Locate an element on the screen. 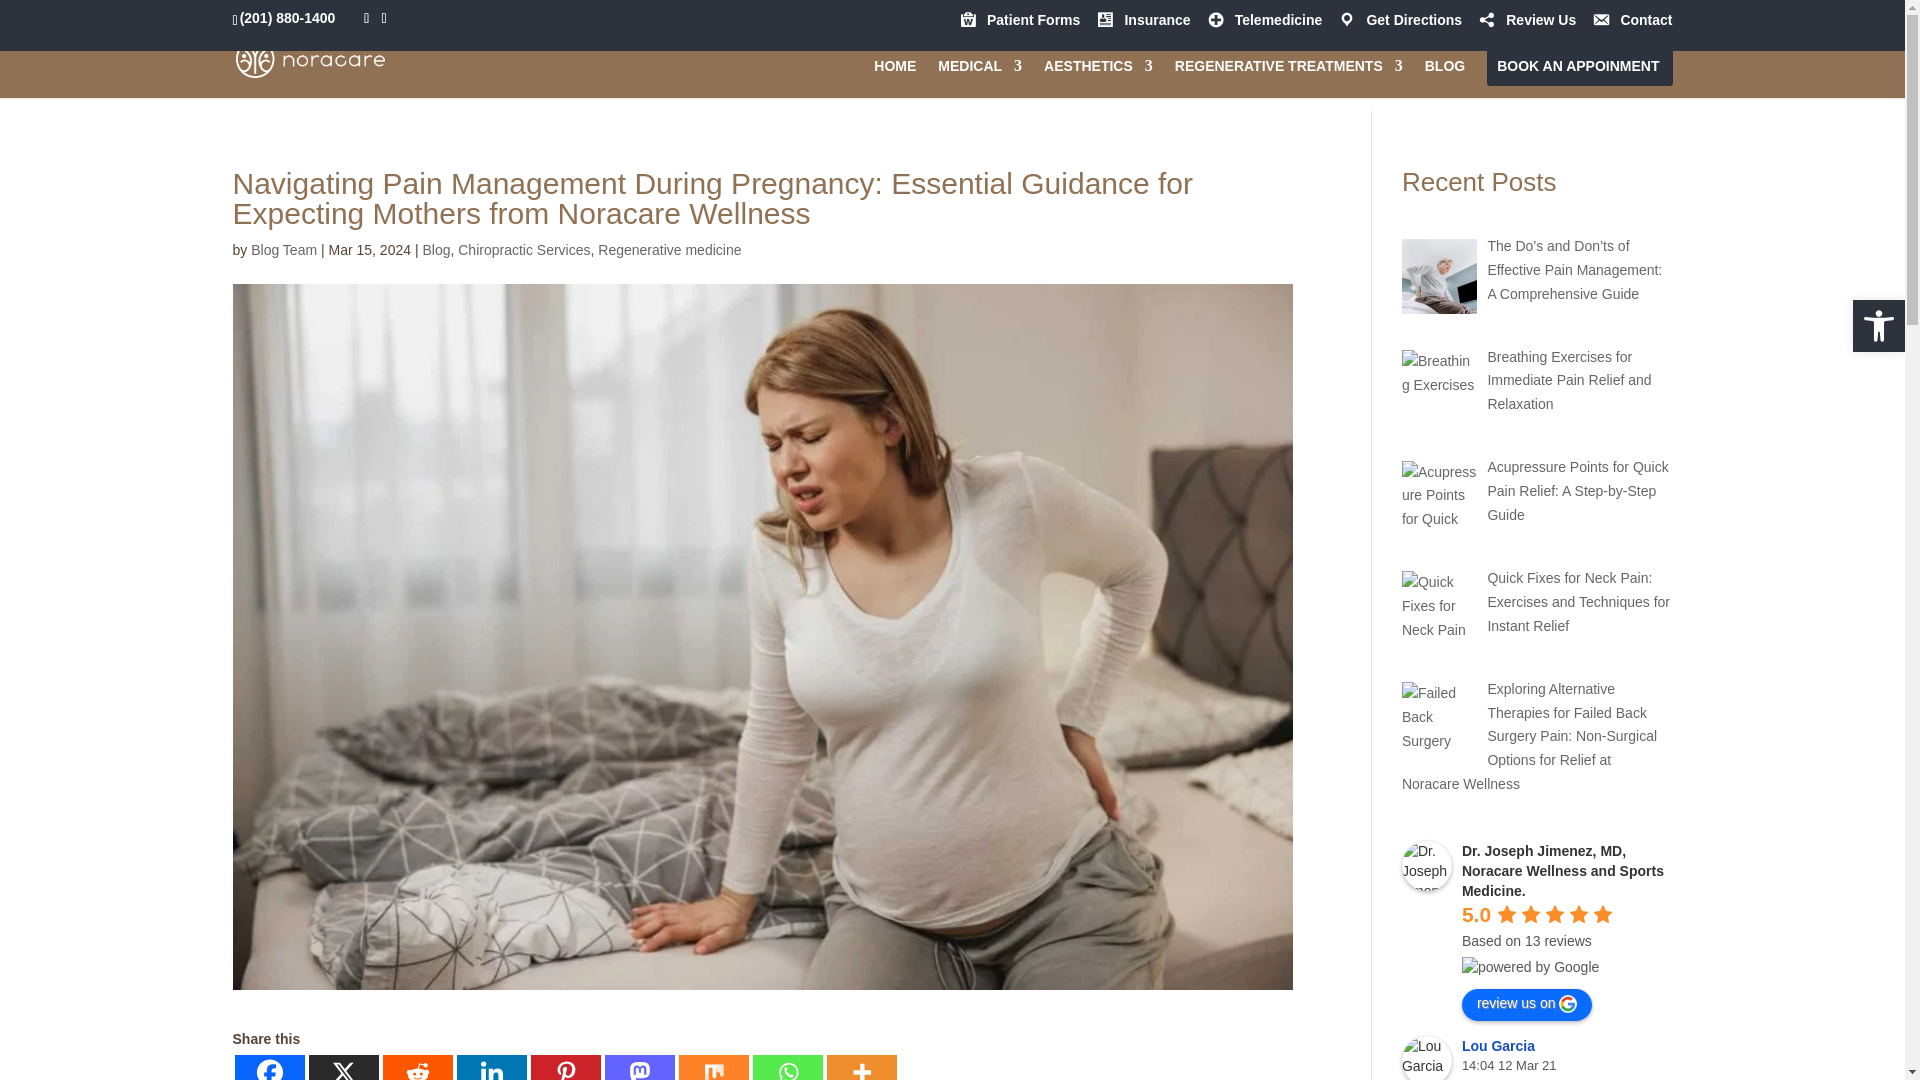 The width and height of the screenshot is (1920, 1080). Whatsapp is located at coordinates (786, 1068).